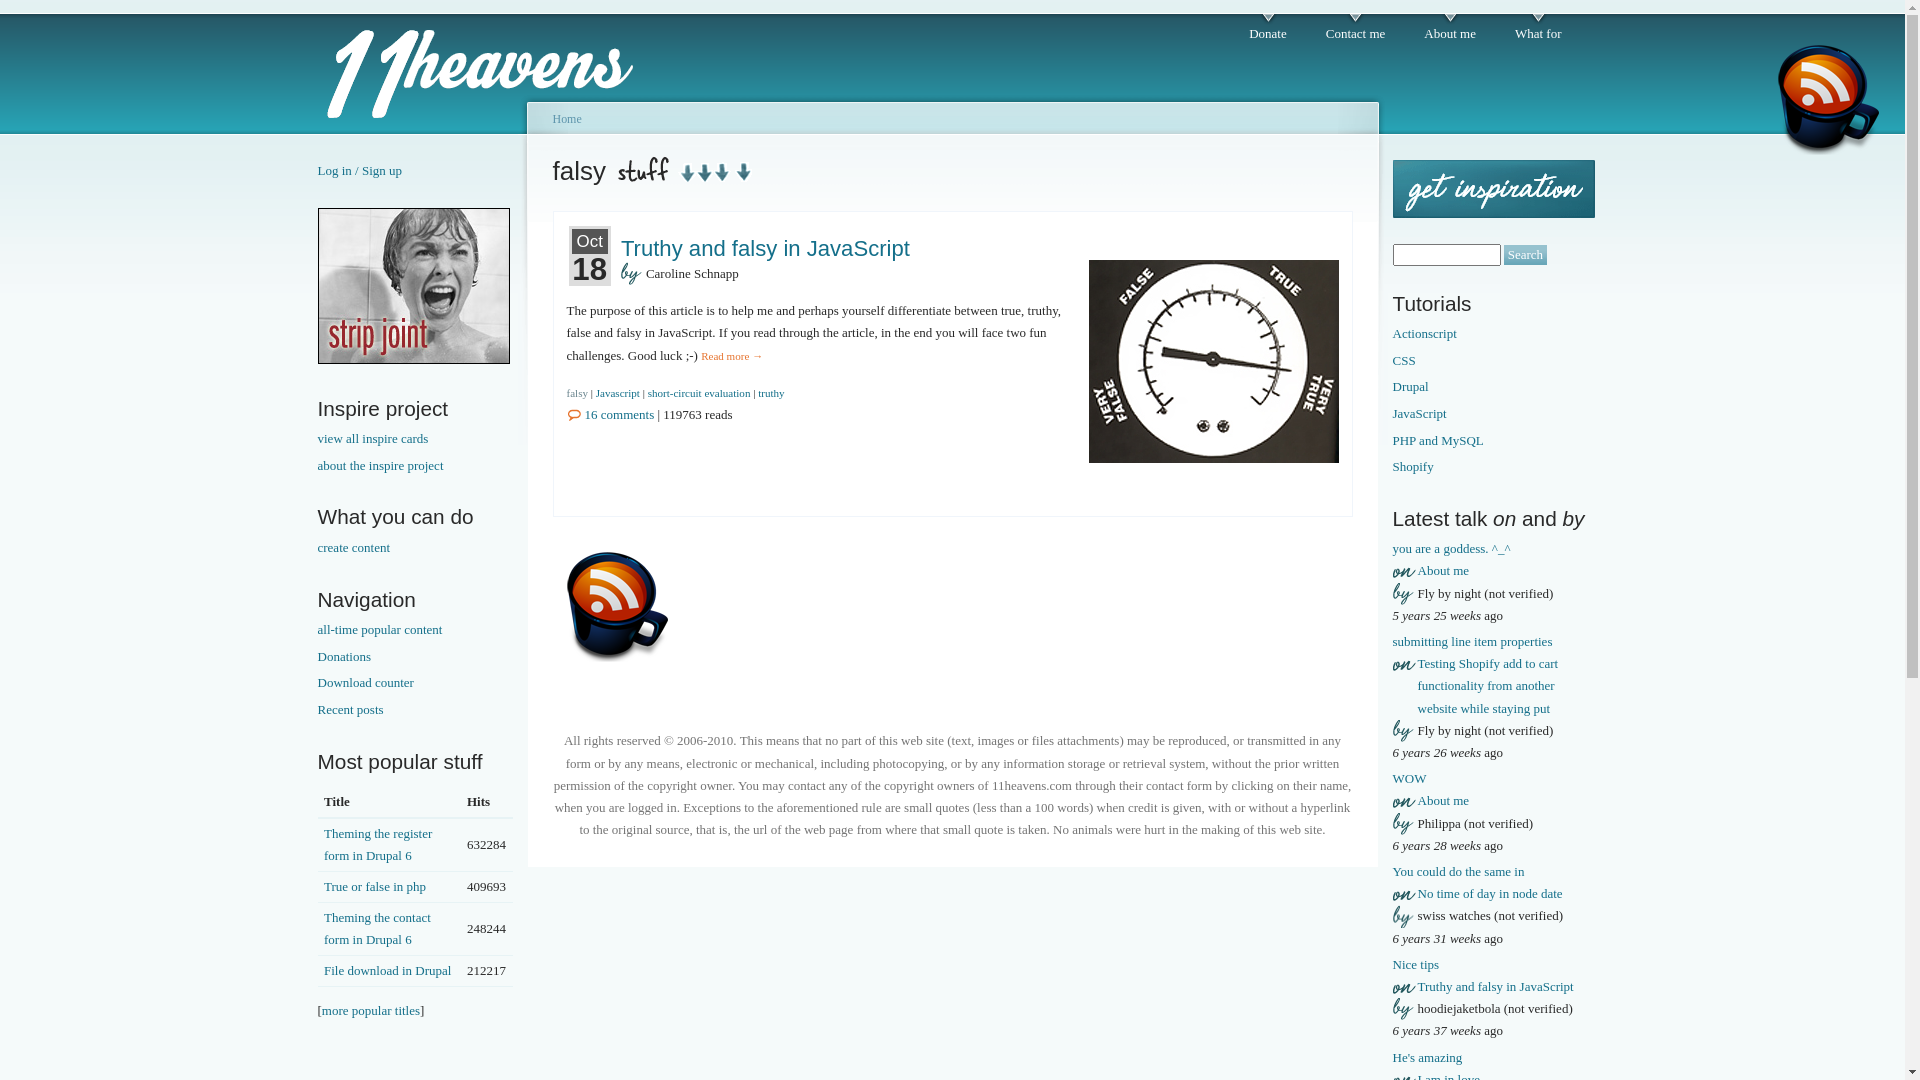  Describe the element at coordinates (576, 393) in the screenshot. I see `falsy` at that location.